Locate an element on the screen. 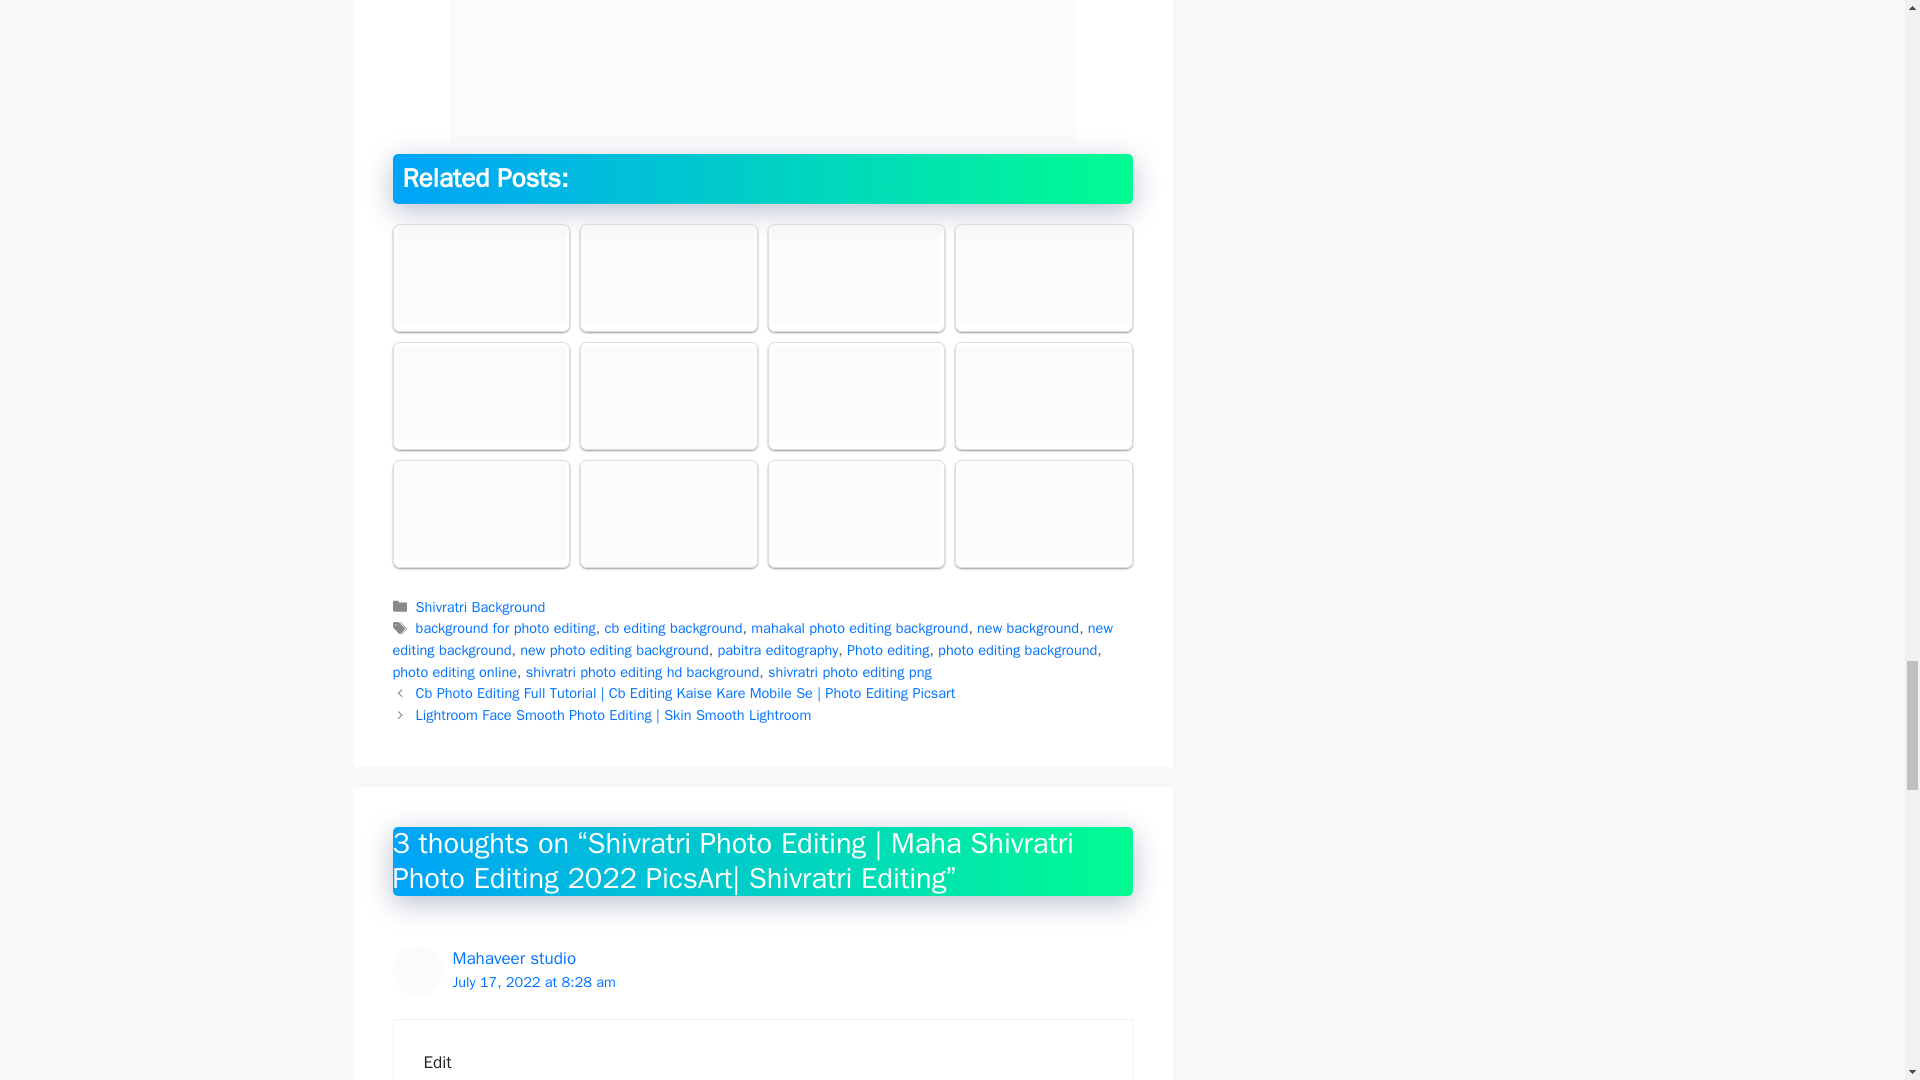 This screenshot has width=1920, height=1080. Aqua and Orange Preset Download - PABITRA EDITOGRAPHY is located at coordinates (480, 274).